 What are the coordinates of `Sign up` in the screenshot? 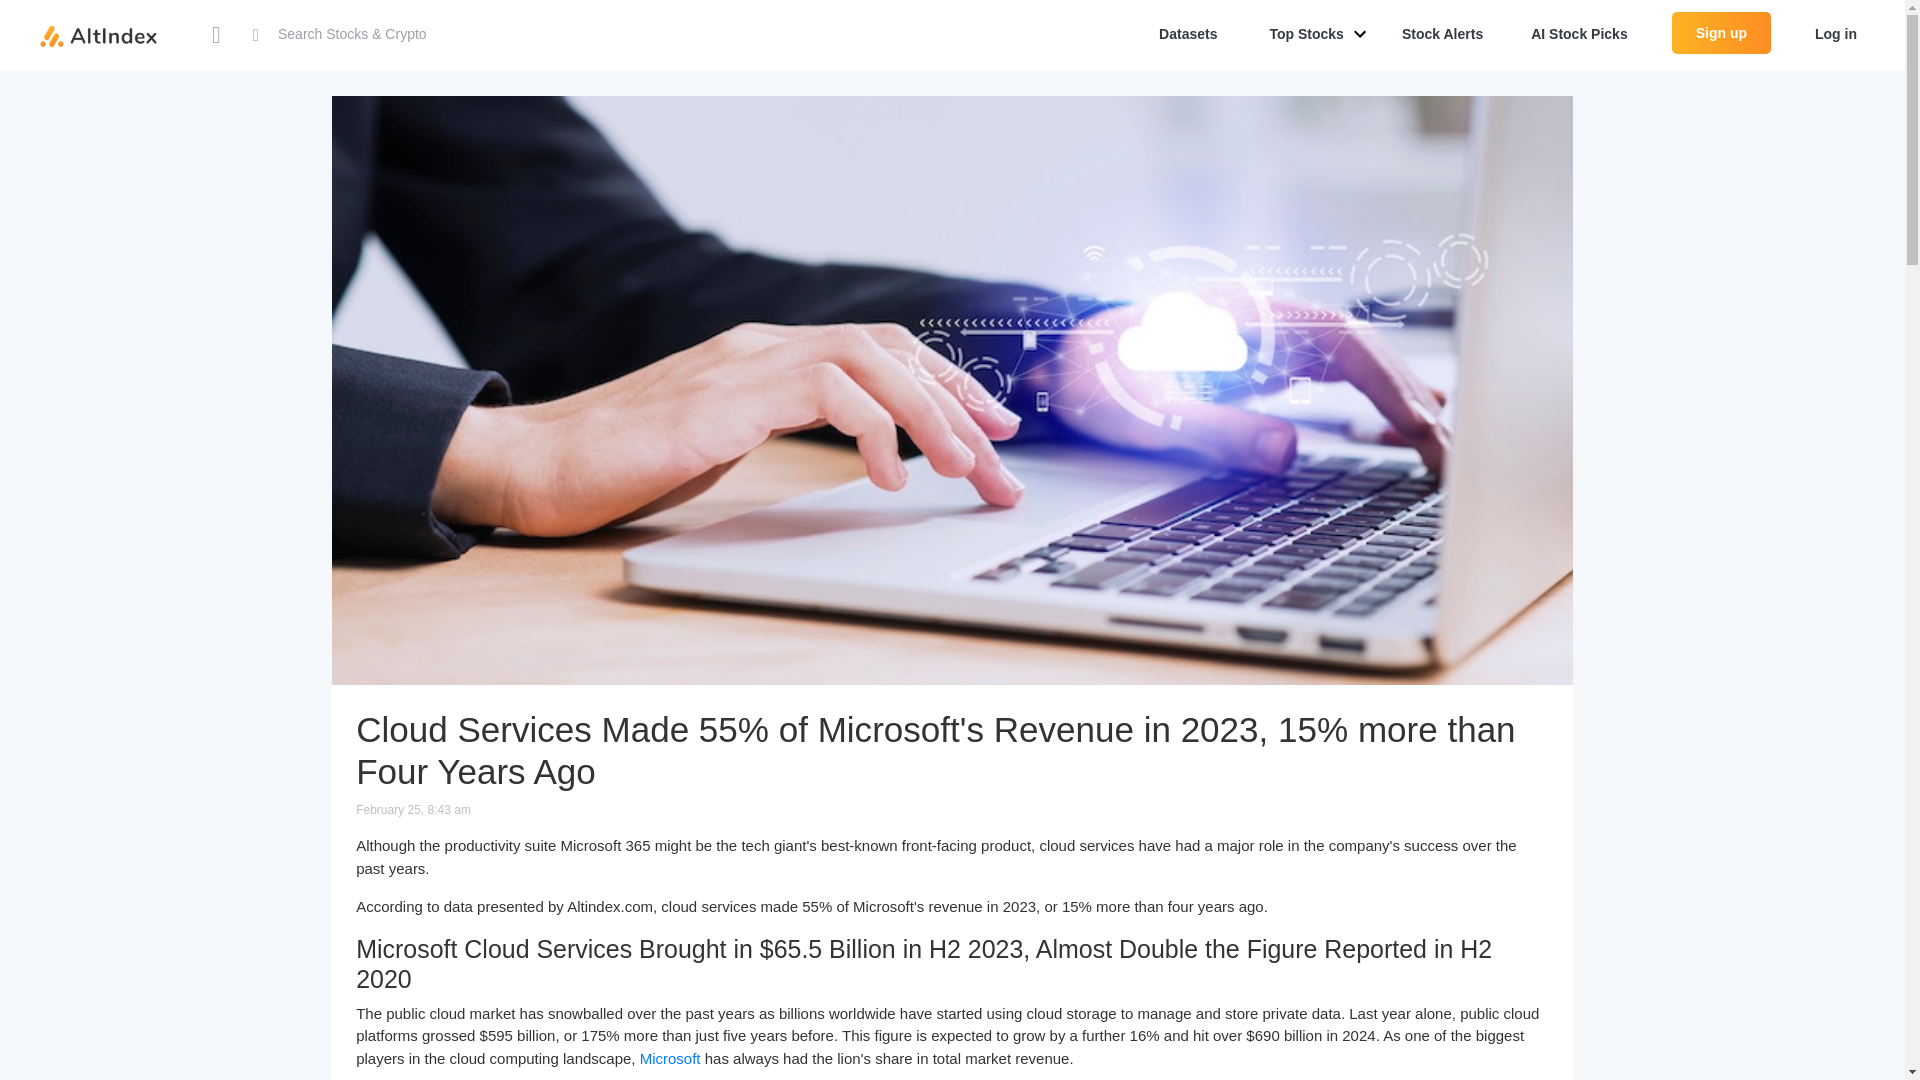 It's located at (1721, 32).